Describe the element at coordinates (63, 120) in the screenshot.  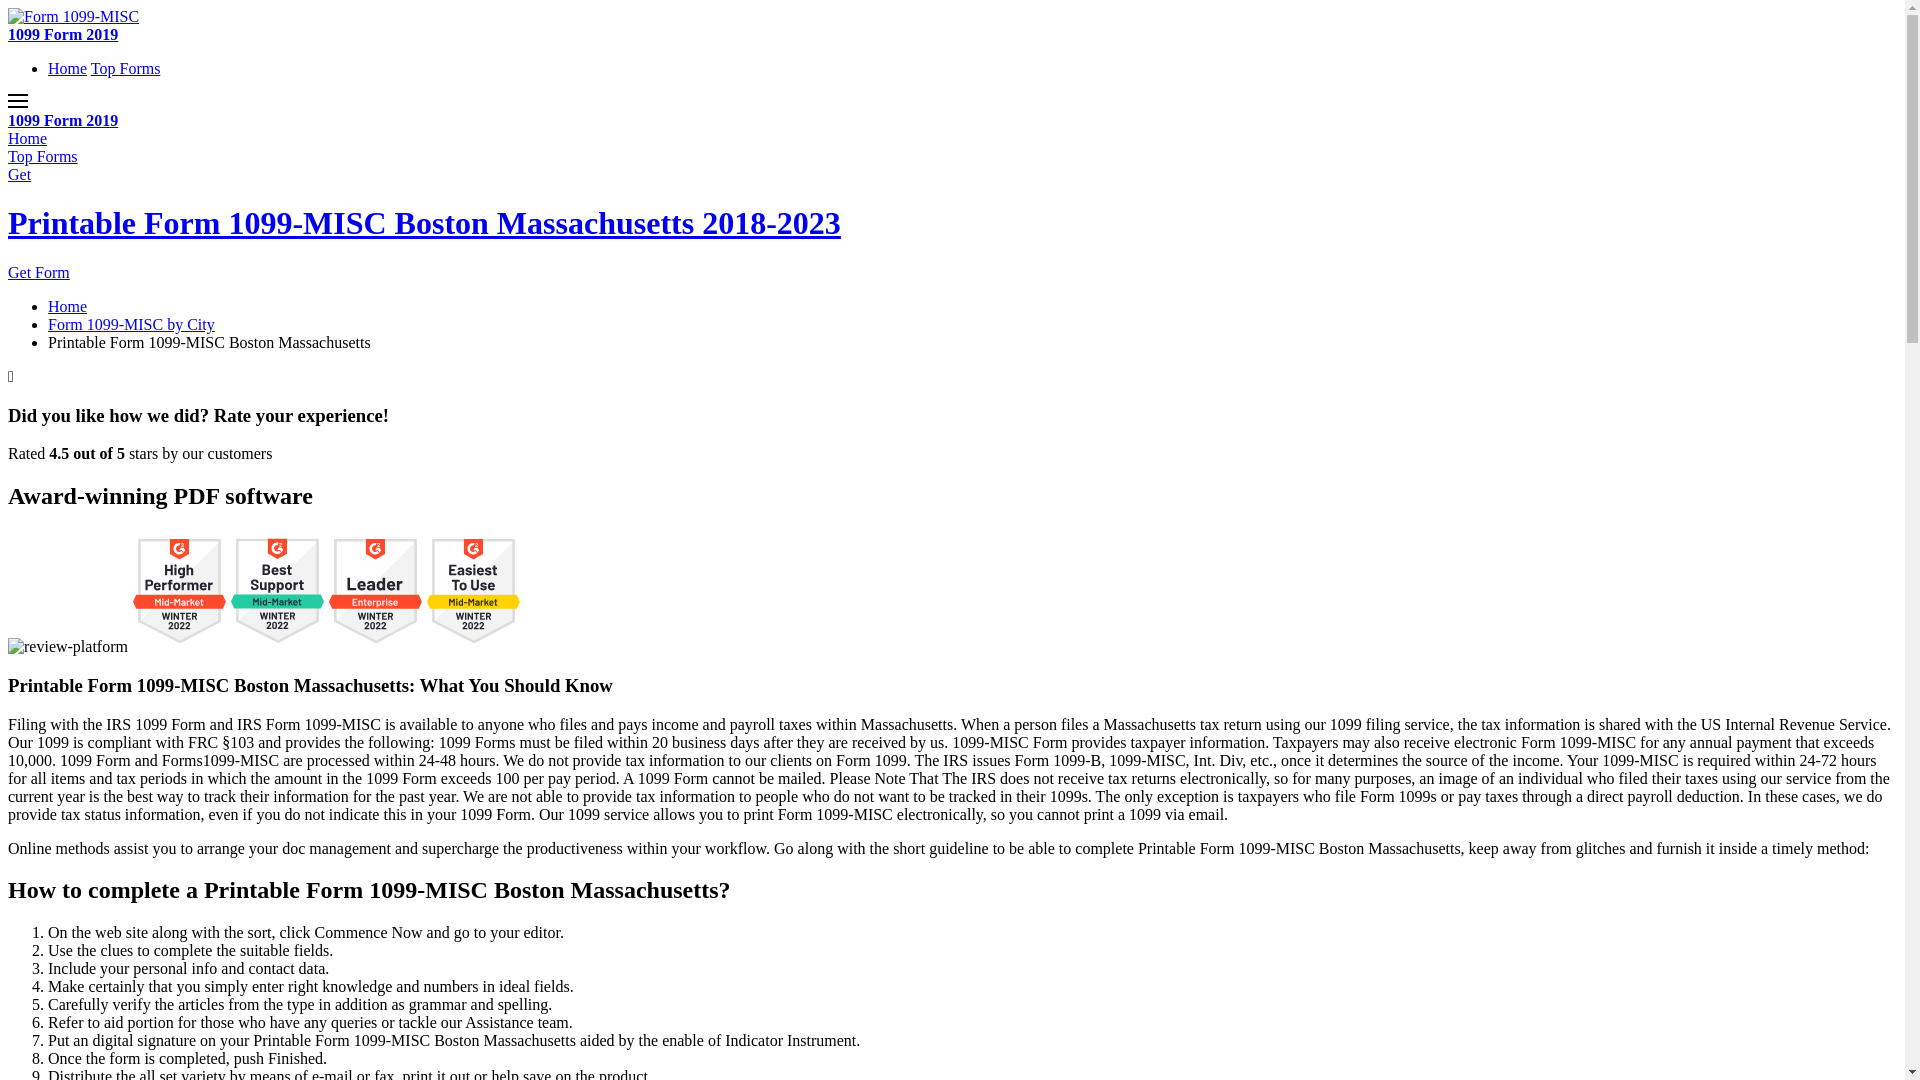
I see `1099 Form 2019` at that location.